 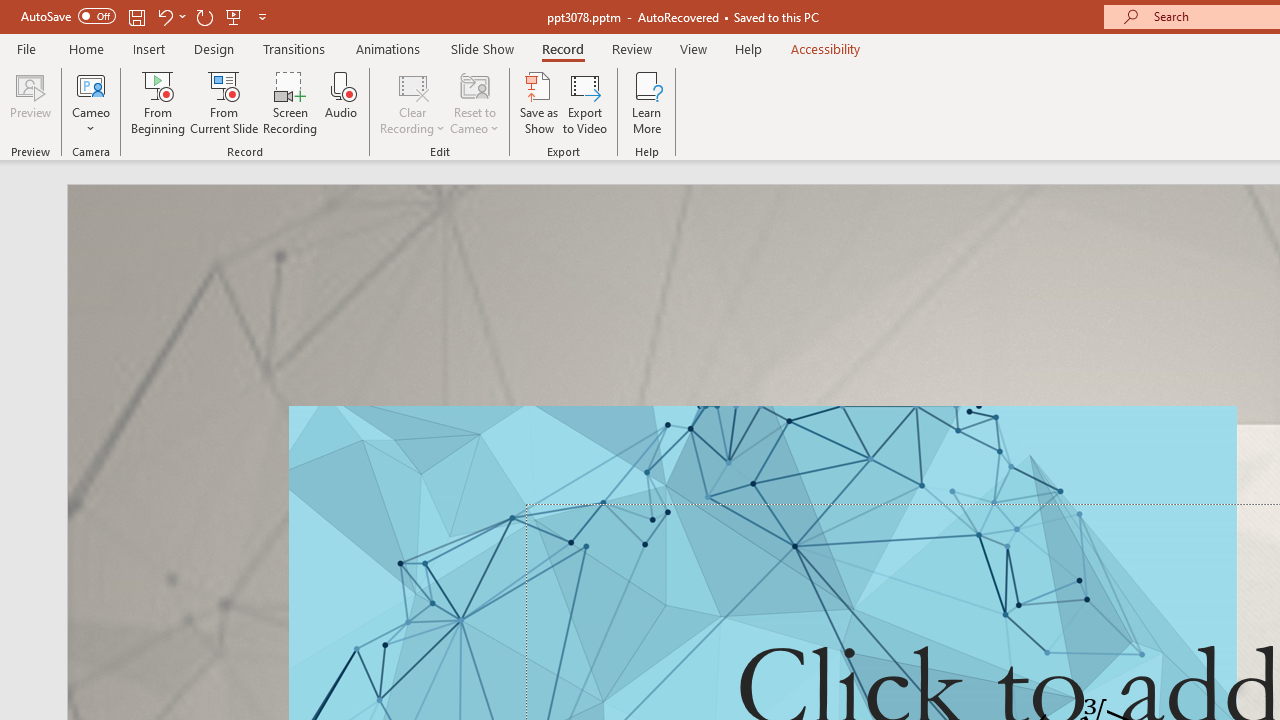 What do you see at coordinates (585, 102) in the screenshot?
I see `Export to Video` at bounding box center [585, 102].